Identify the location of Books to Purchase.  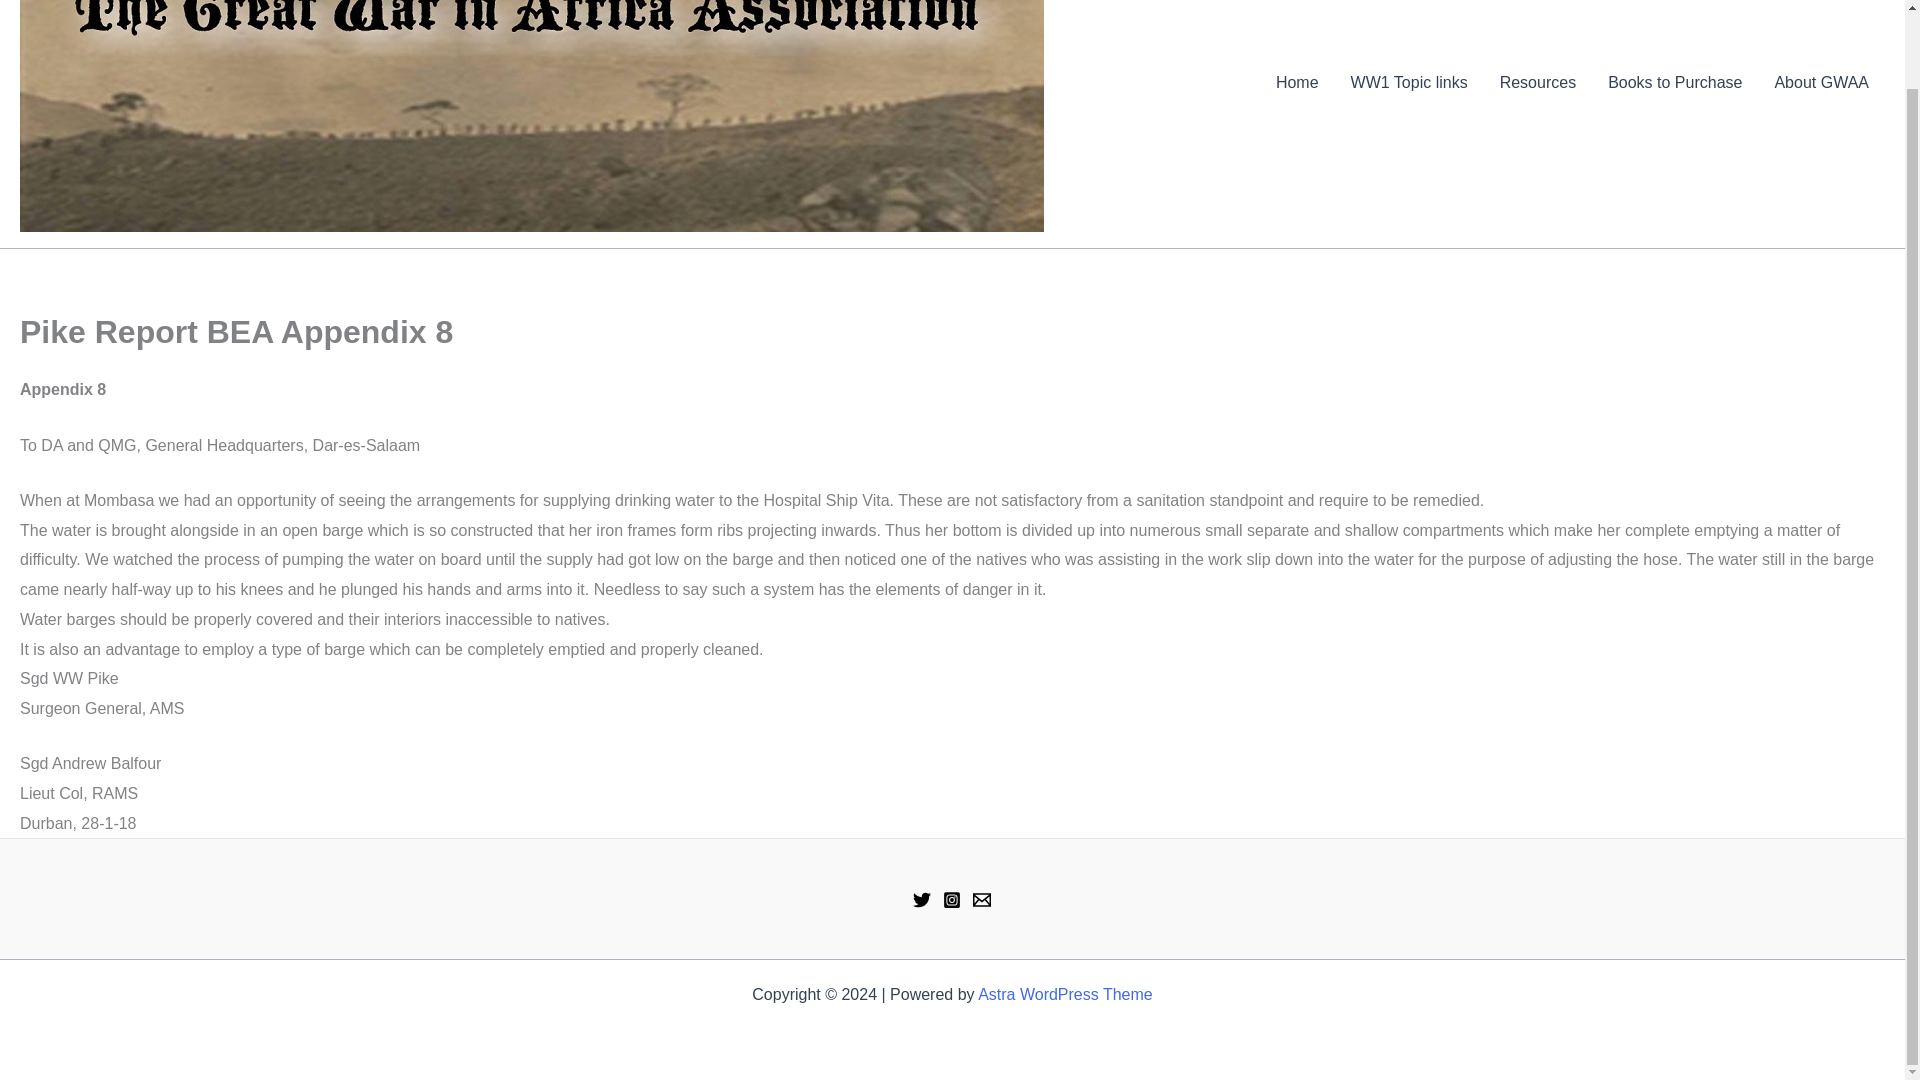
(1674, 83).